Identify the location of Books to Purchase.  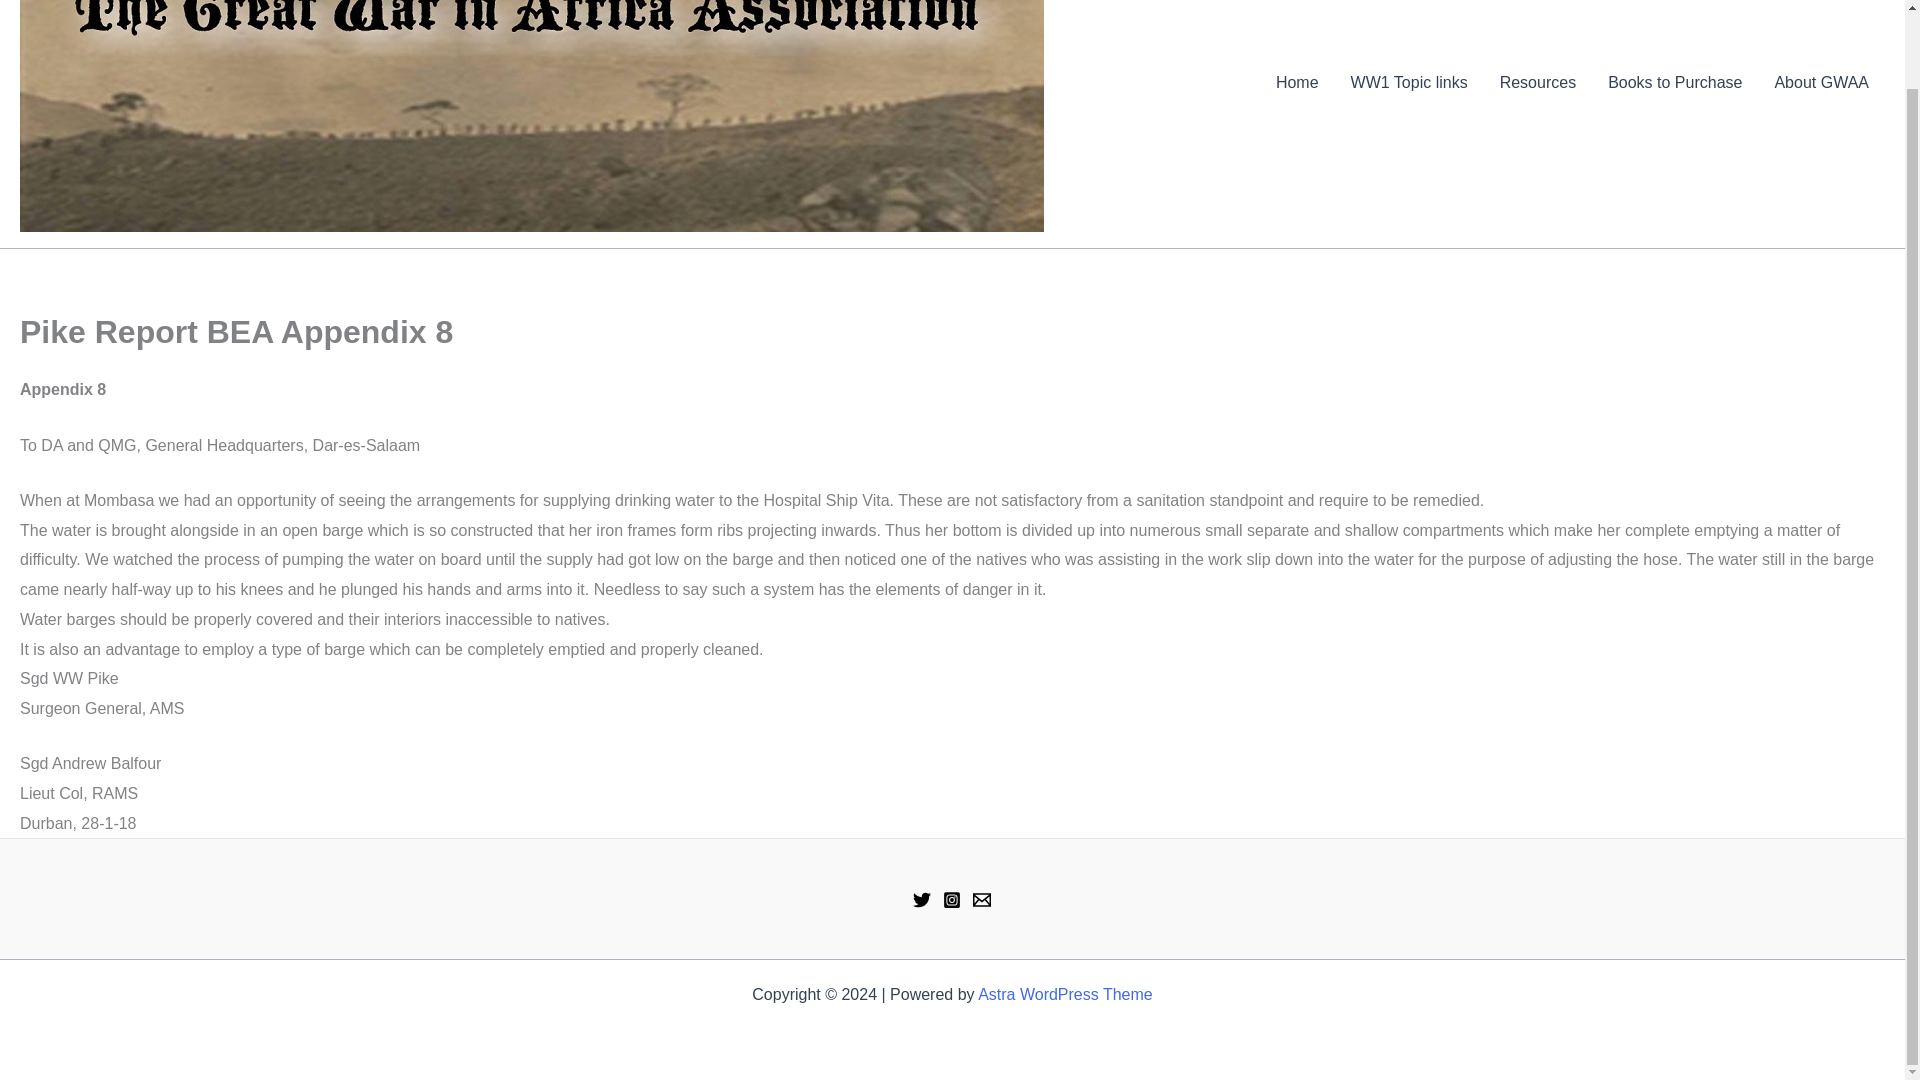
(1674, 83).